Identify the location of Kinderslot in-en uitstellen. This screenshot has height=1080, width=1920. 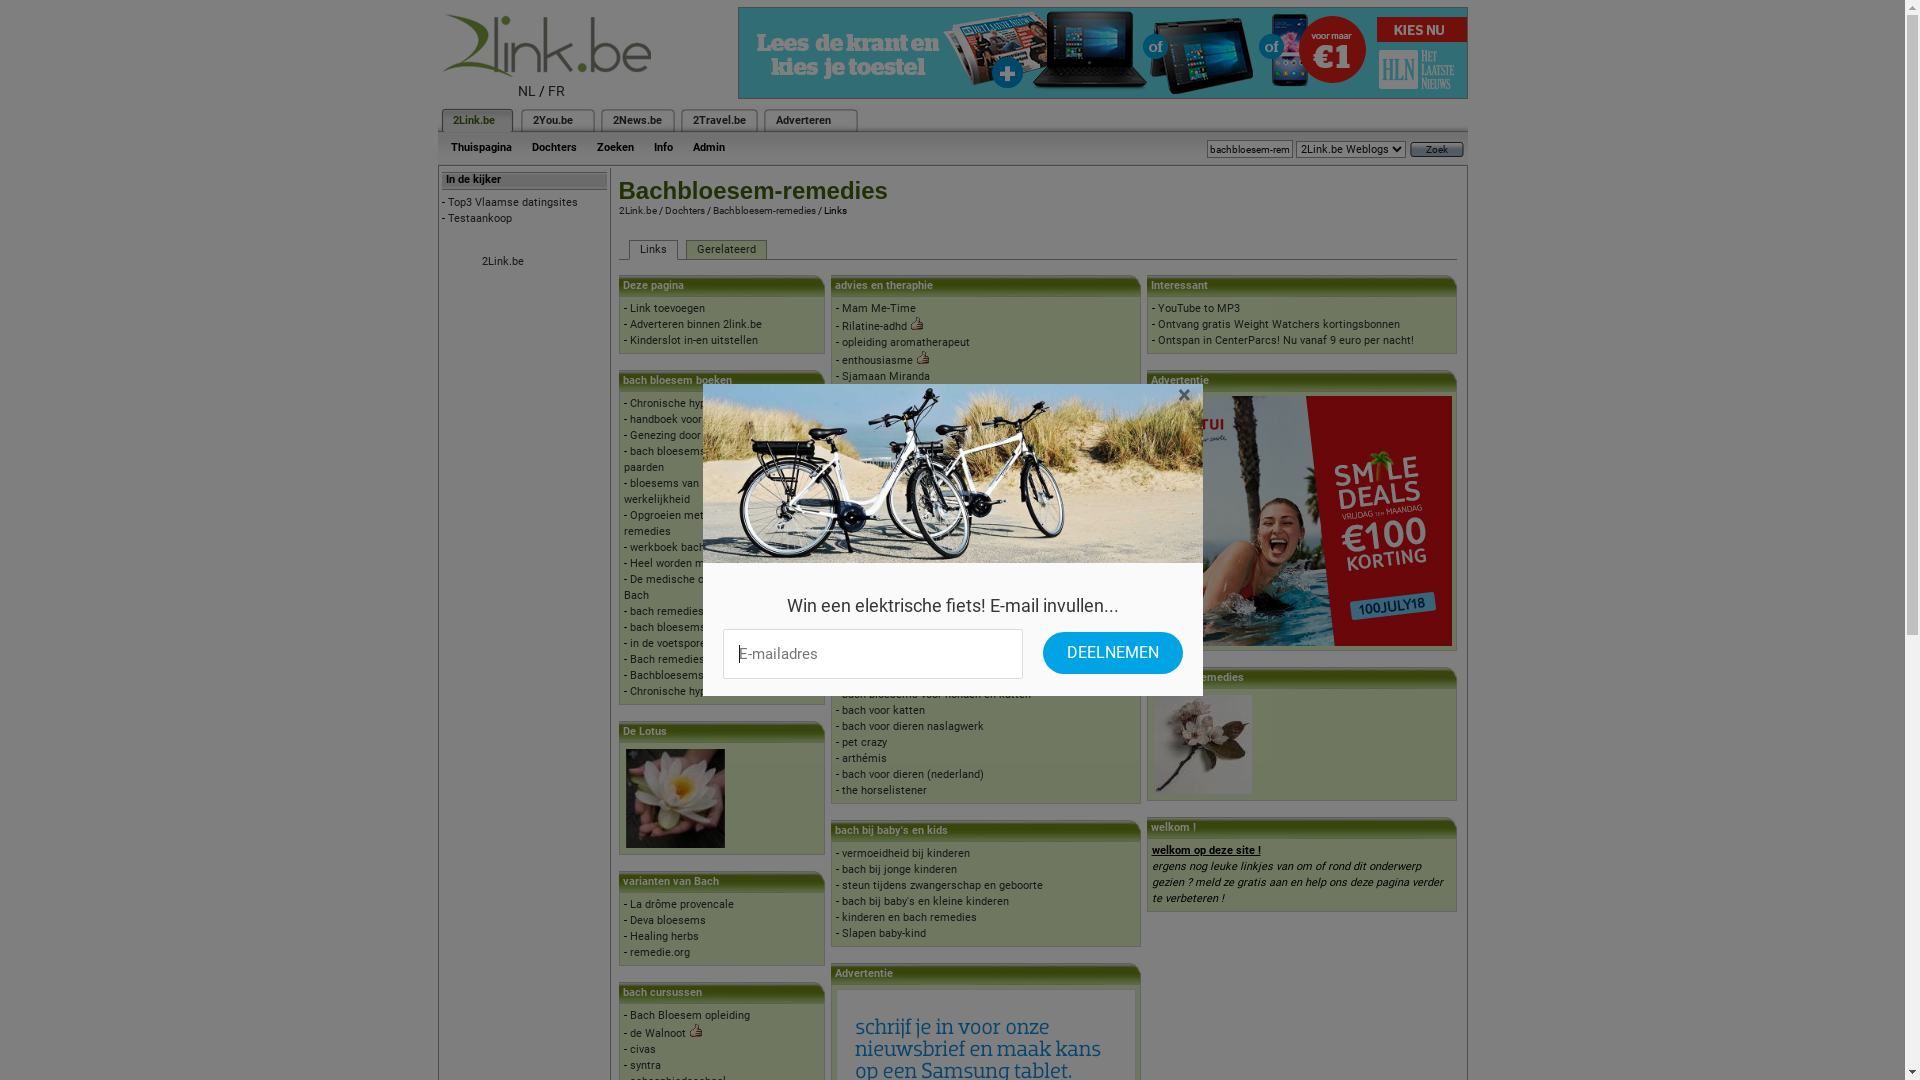
(694, 340).